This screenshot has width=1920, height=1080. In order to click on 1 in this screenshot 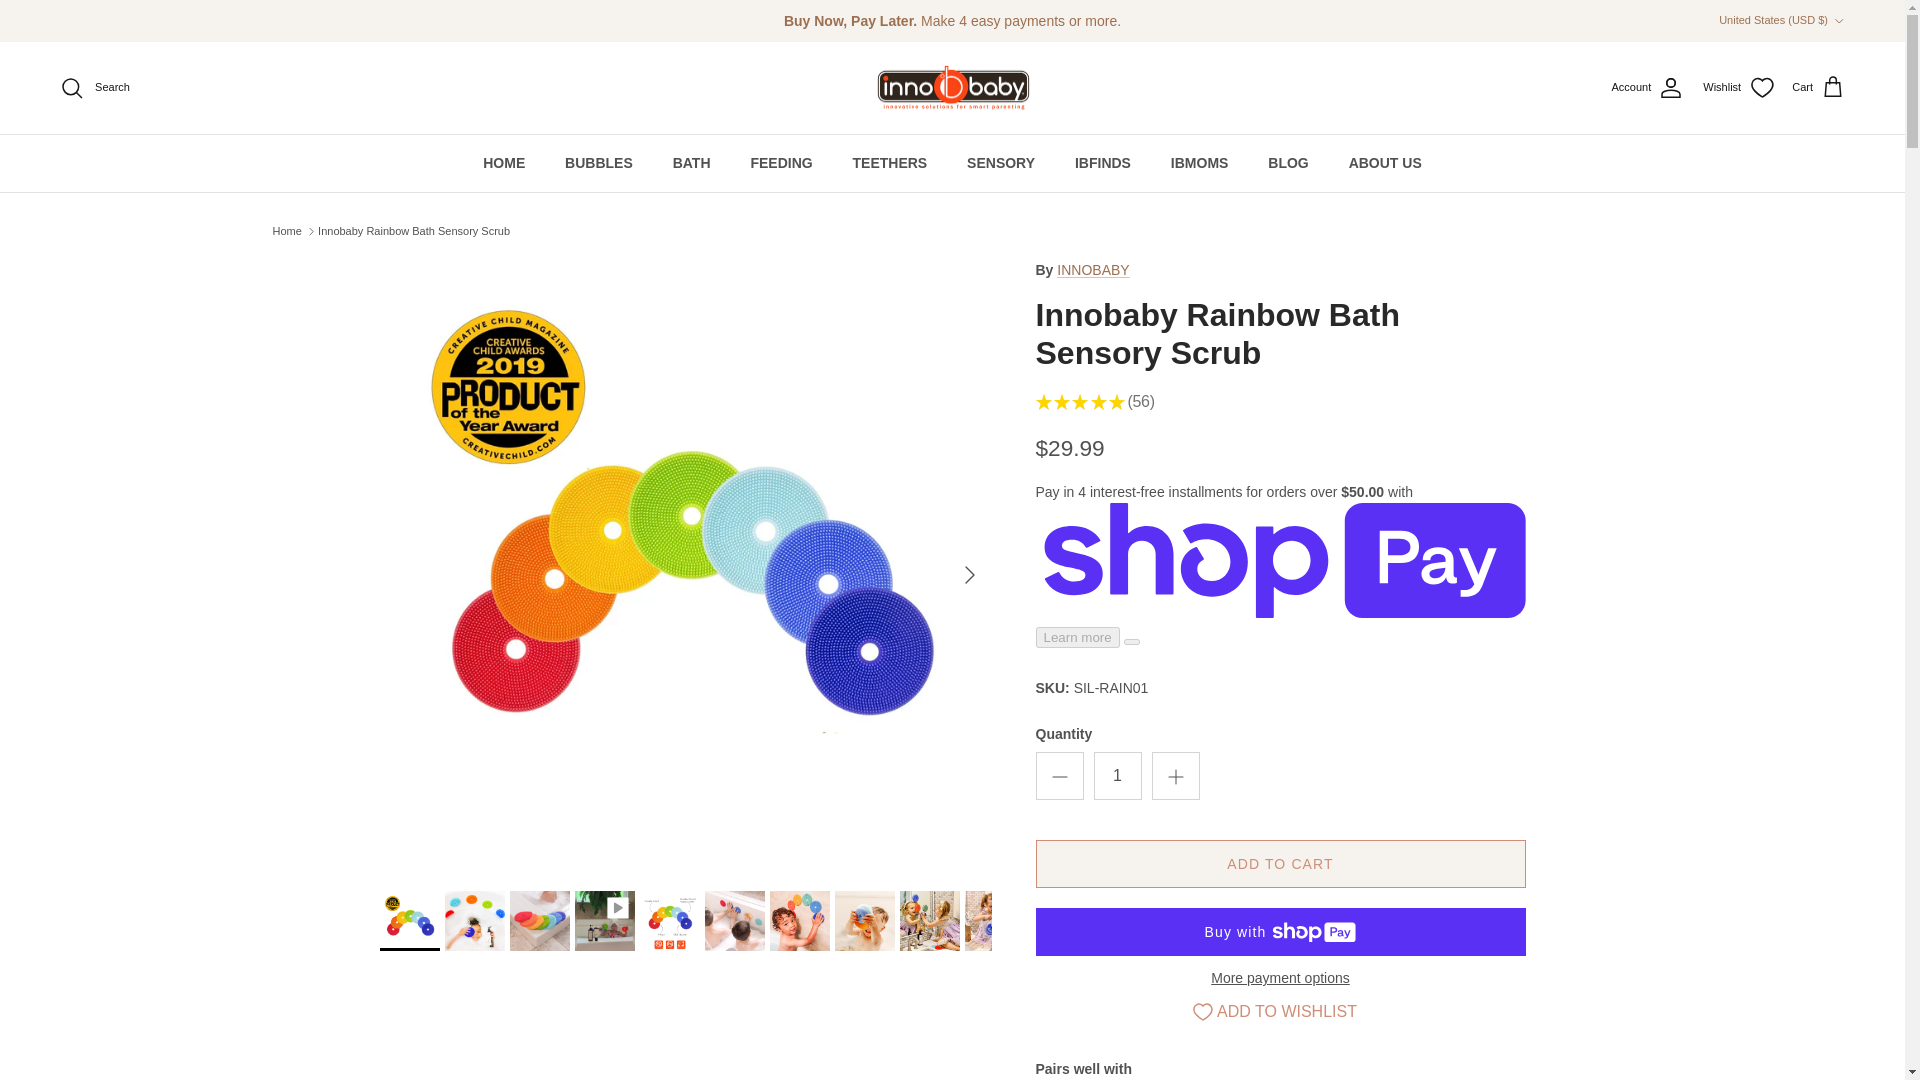, I will do `click(1118, 776)`.